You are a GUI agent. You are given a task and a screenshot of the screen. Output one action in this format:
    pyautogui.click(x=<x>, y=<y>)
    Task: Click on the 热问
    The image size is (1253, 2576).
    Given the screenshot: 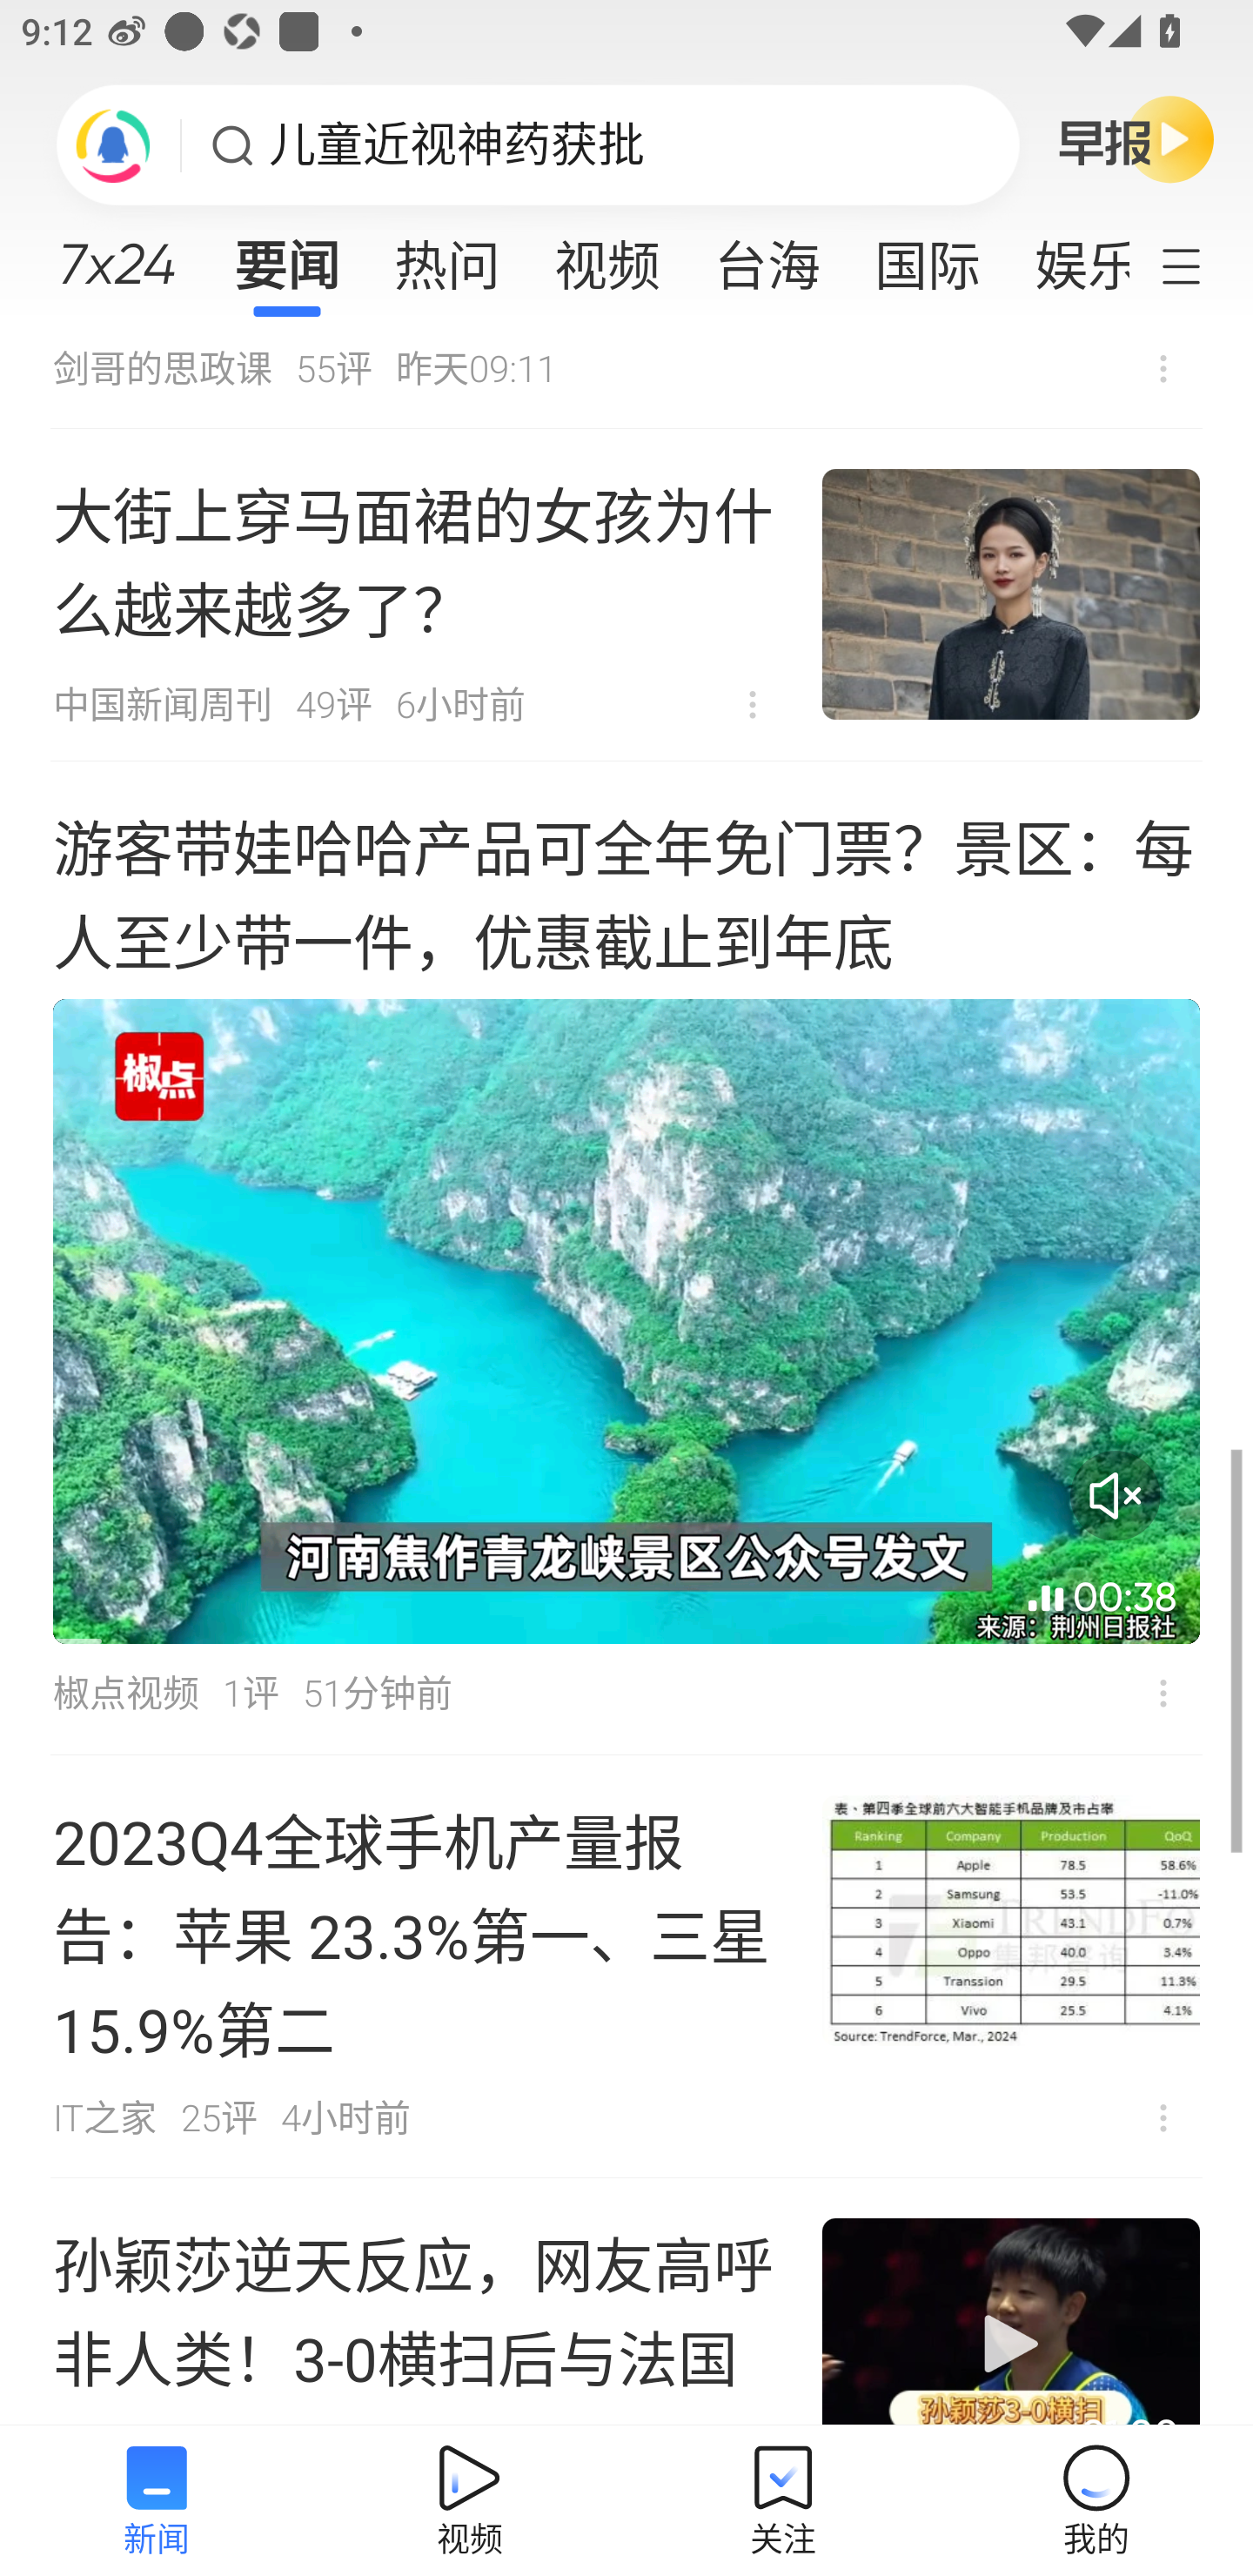 What is the action you would take?
    pyautogui.click(x=447, y=256)
    